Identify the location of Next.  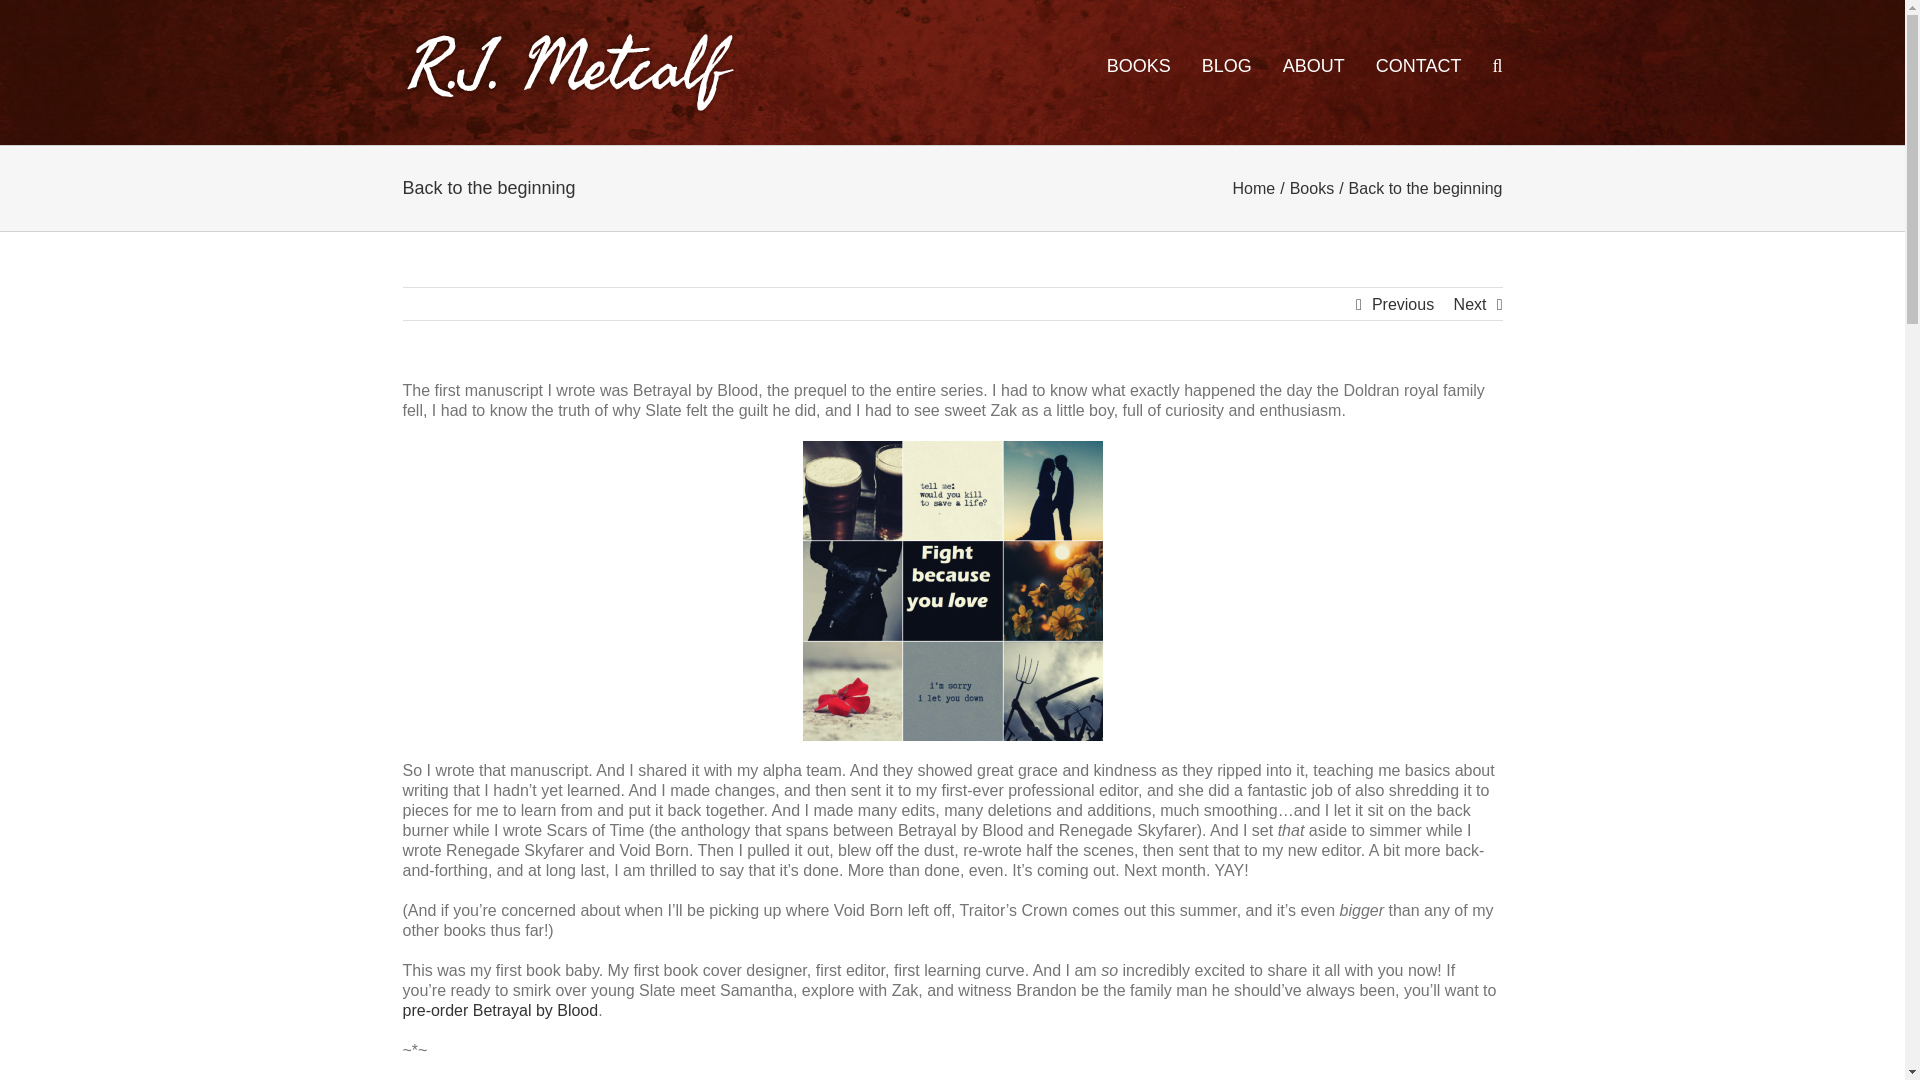
(1470, 304).